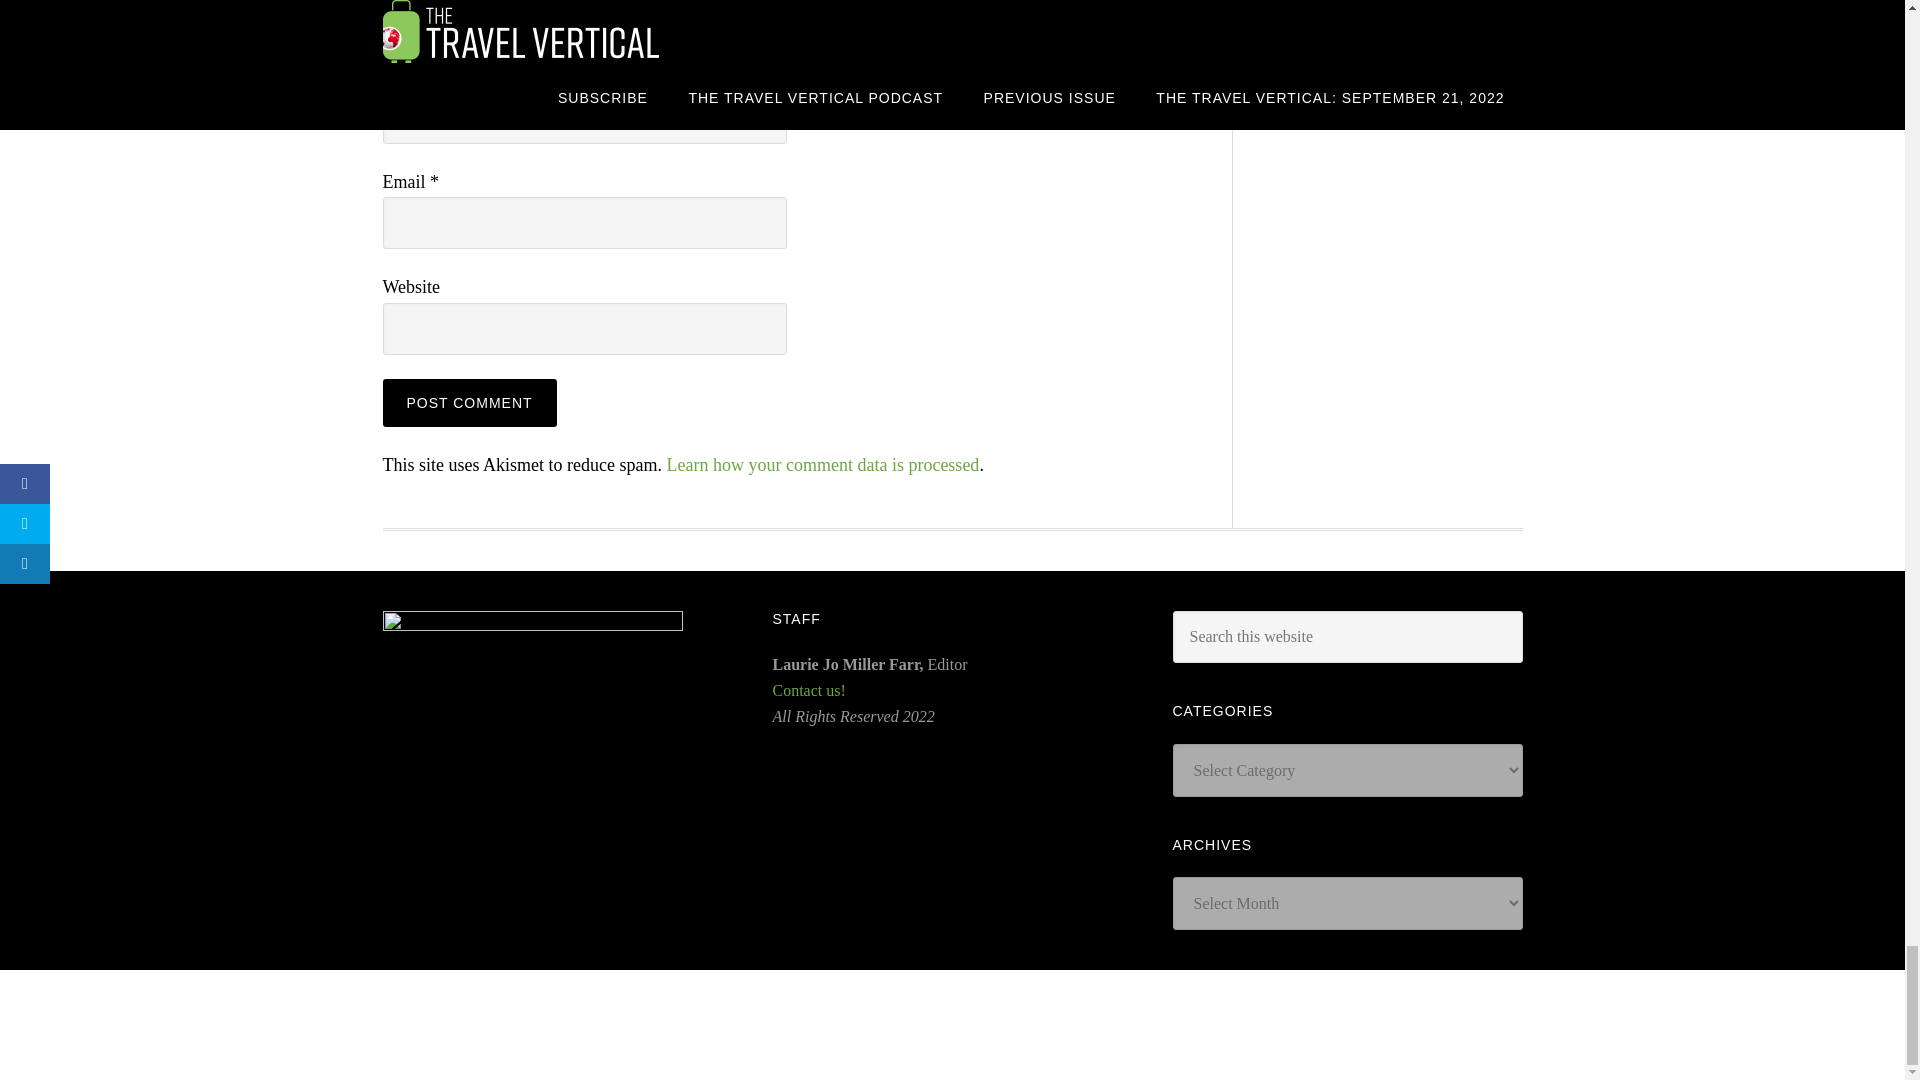  Describe the element at coordinates (469, 402) in the screenshot. I see `Post Comment` at that location.